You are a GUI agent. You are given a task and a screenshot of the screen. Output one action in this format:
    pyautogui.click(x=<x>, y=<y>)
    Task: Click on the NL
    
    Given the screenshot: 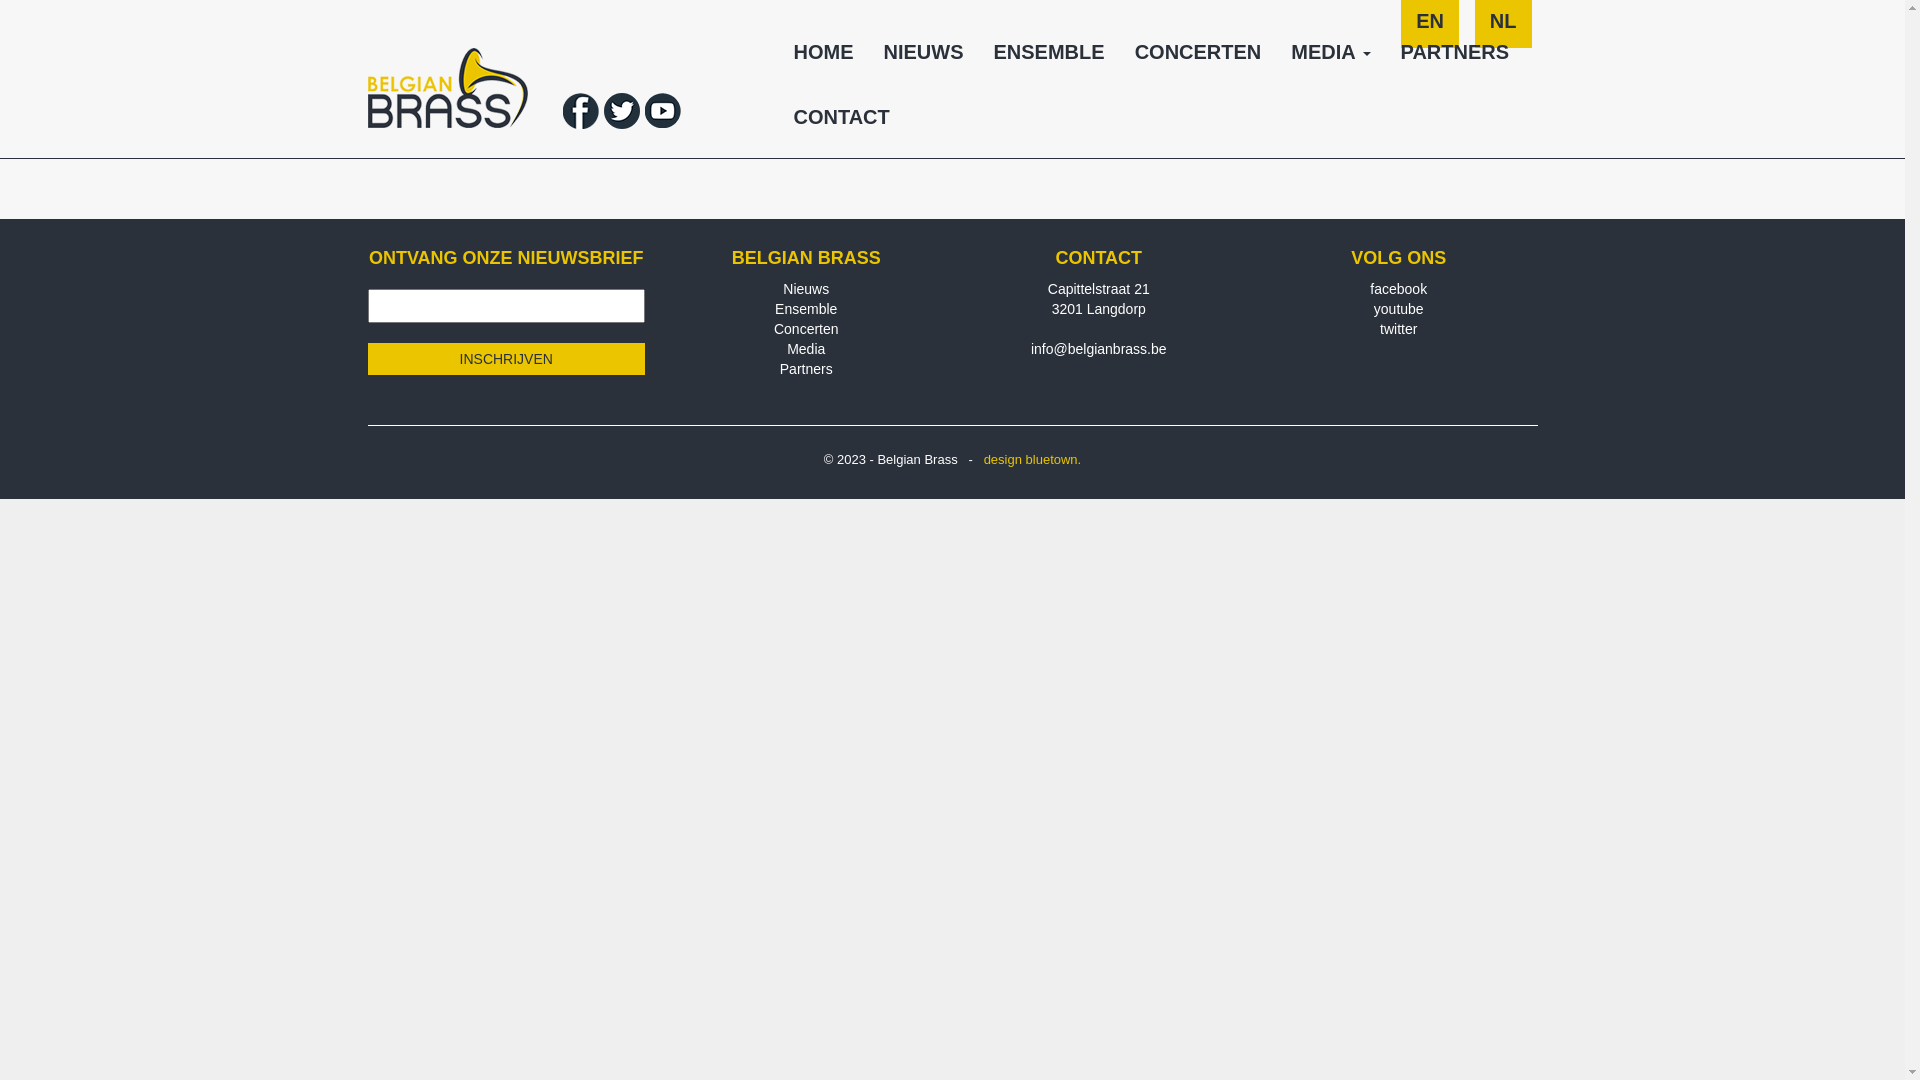 What is the action you would take?
    pyautogui.click(x=1504, y=31)
    